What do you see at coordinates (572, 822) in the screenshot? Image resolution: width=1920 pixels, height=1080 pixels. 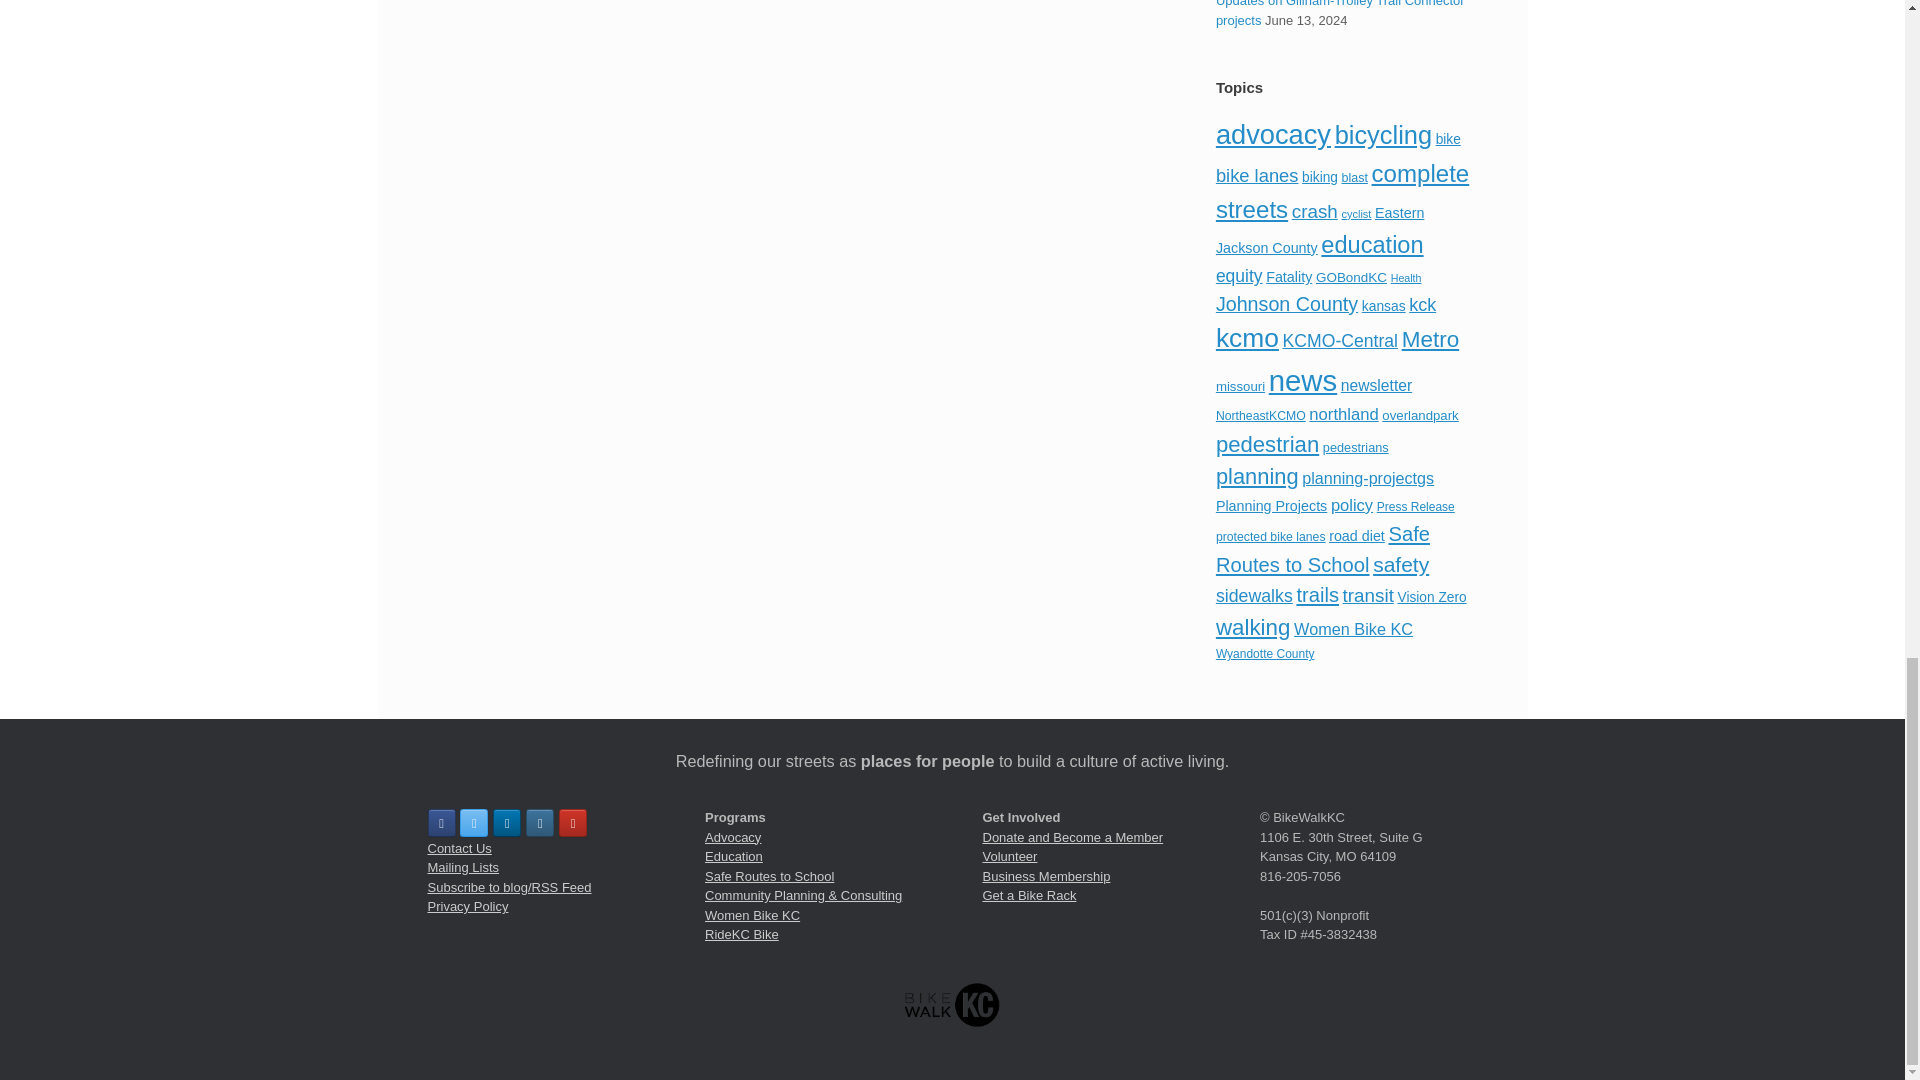 I see `BikeWalkKC on Youtube` at bounding box center [572, 822].